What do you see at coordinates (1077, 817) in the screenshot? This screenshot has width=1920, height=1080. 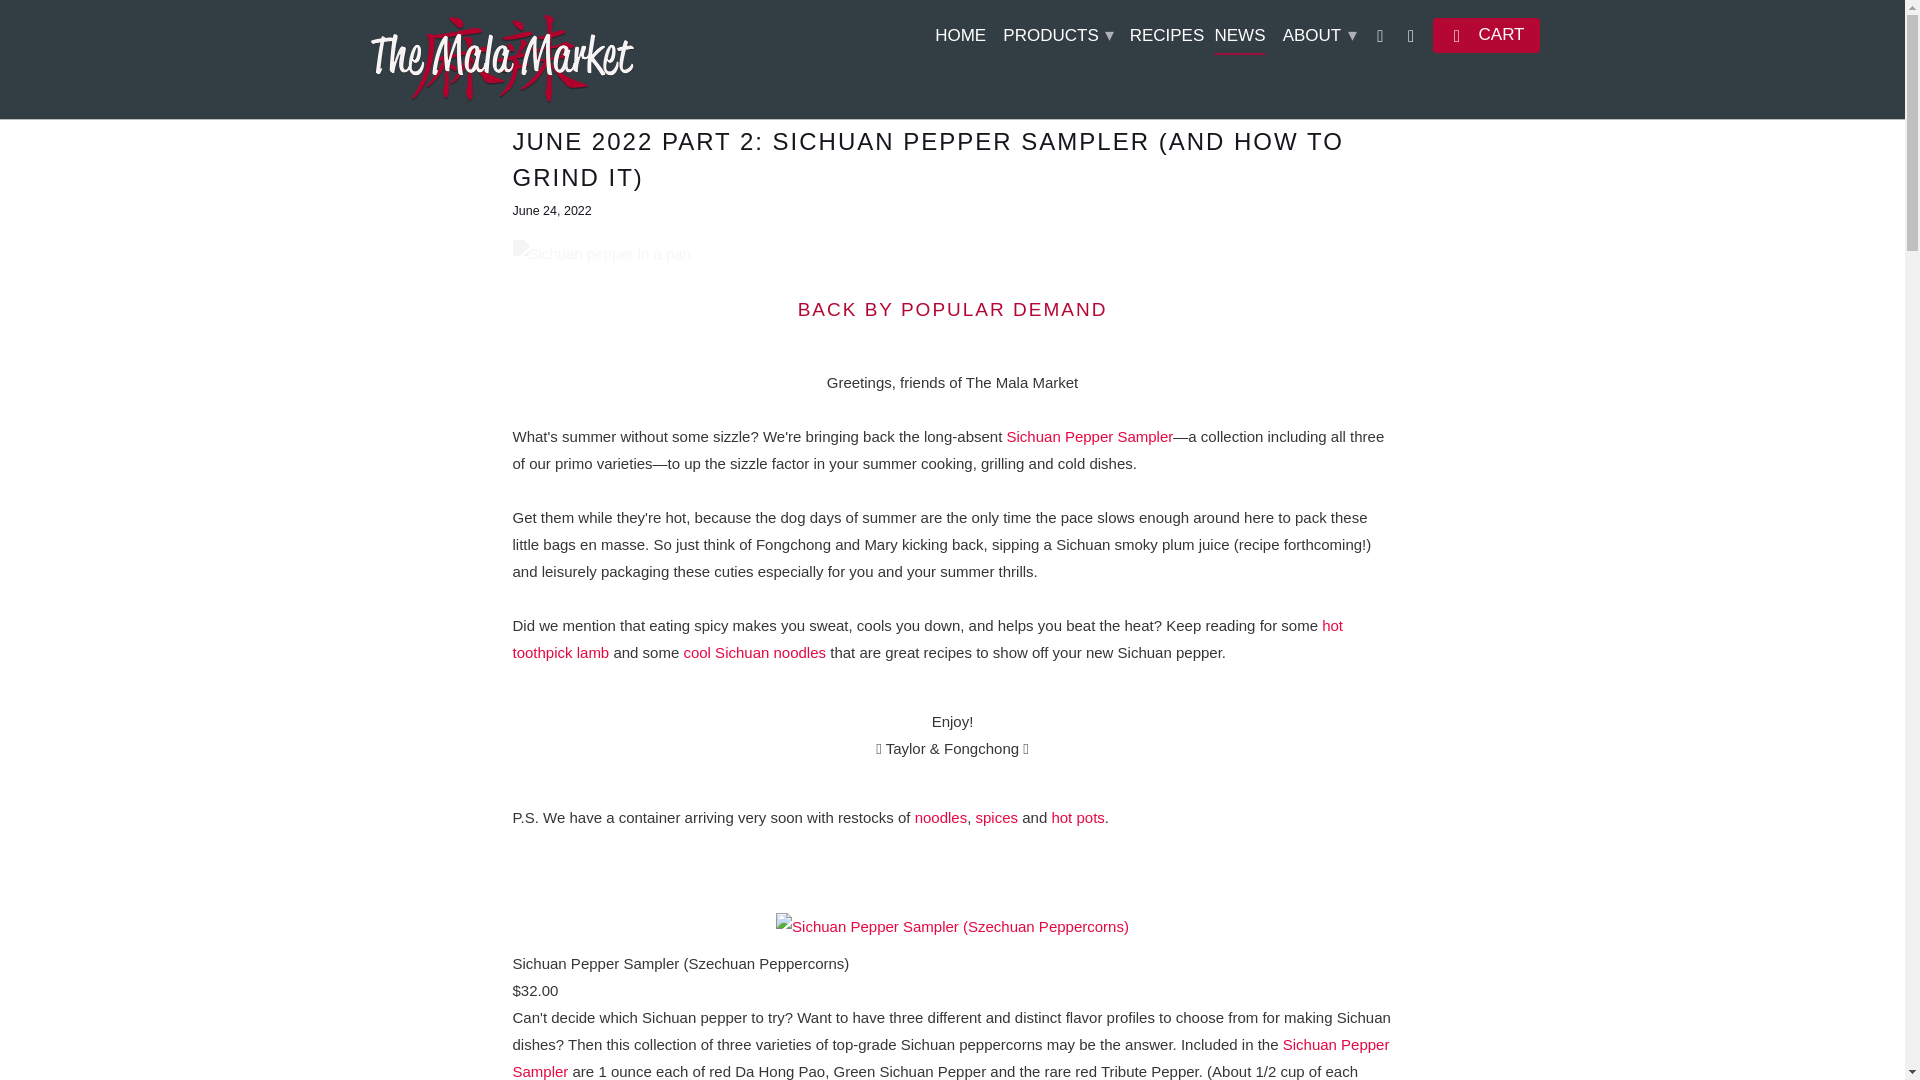 I see `hot pots` at bounding box center [1077, 817].